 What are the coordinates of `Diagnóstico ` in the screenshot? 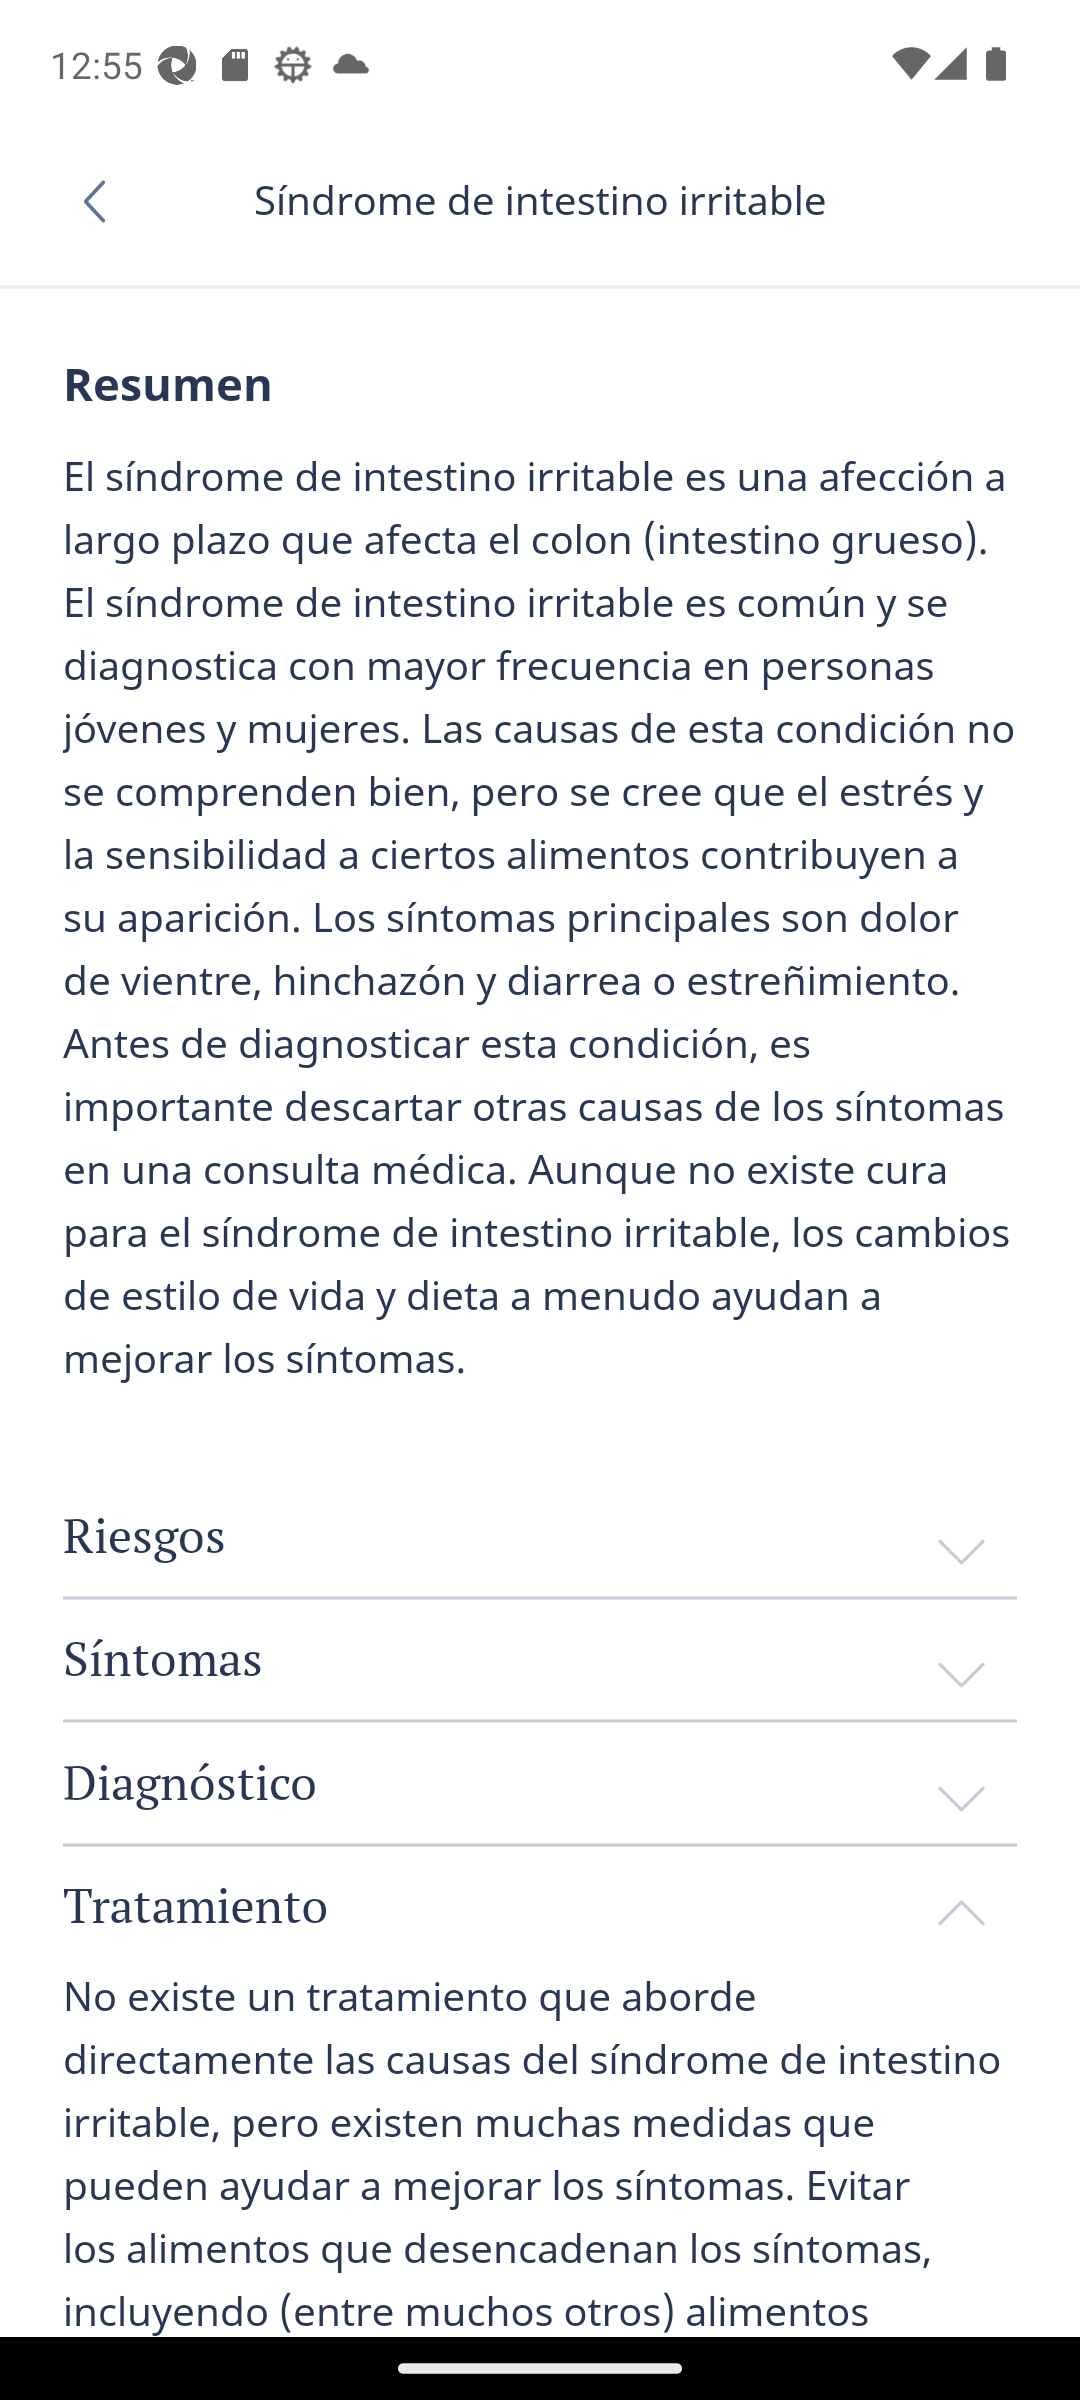 It's located at (540, 1783).